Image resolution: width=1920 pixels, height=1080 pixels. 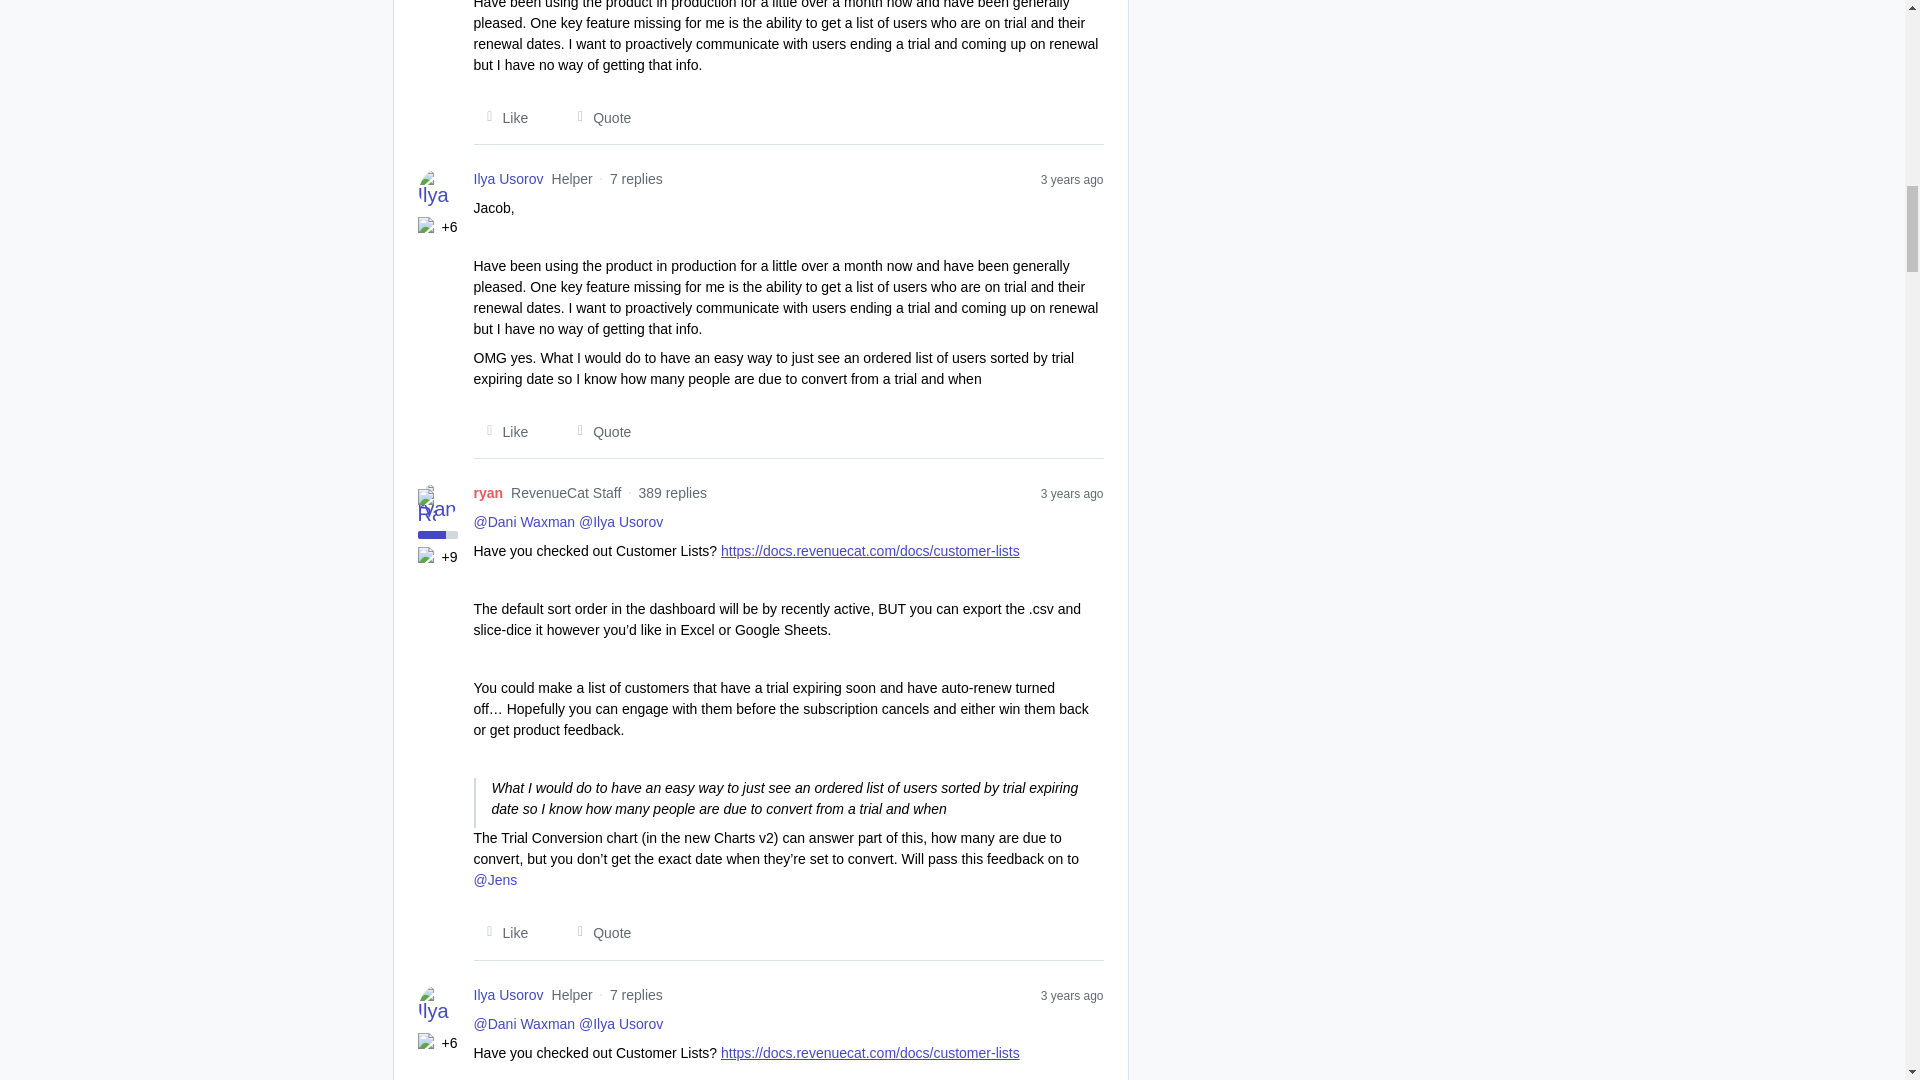 What do you see at coordinates (502, 432) in the screenshot?
I see `Like` at bounding box center [502, 432].